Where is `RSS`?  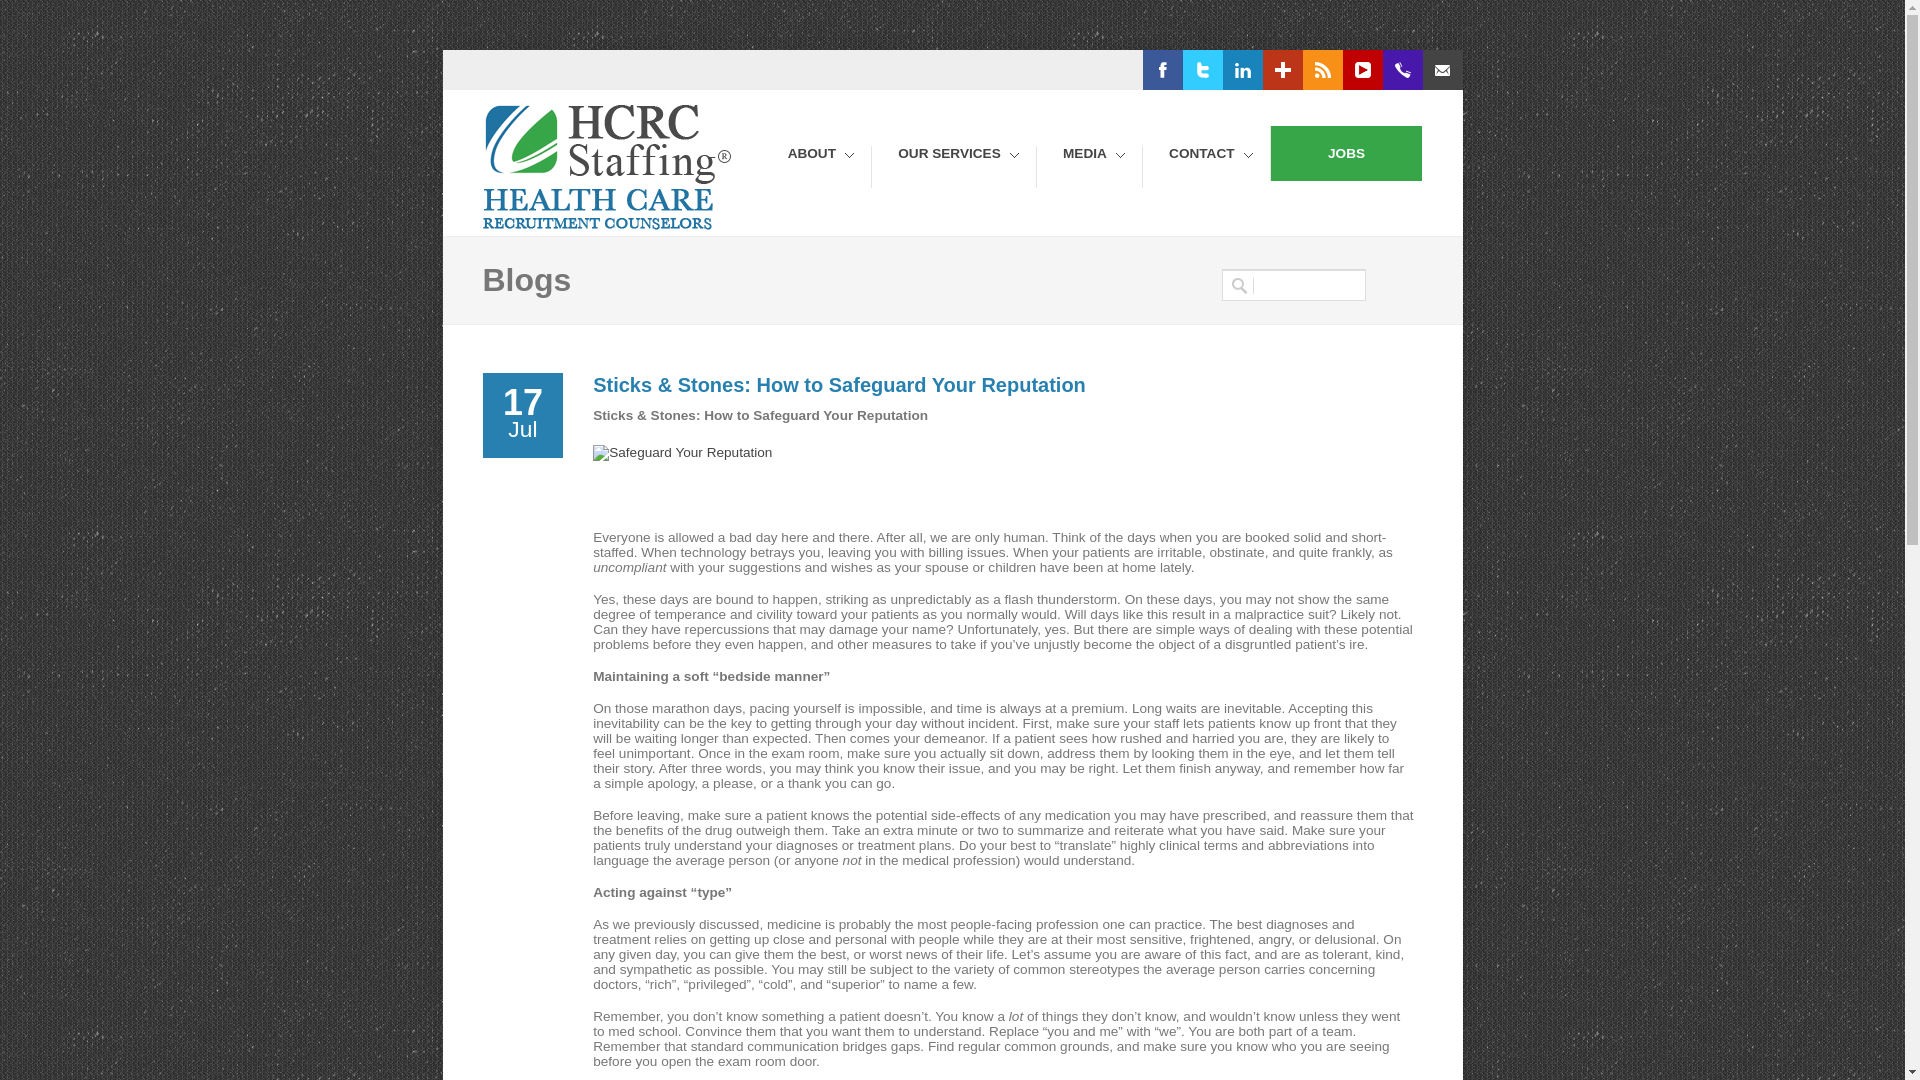 RSS is located at coordinates (1340, 70).